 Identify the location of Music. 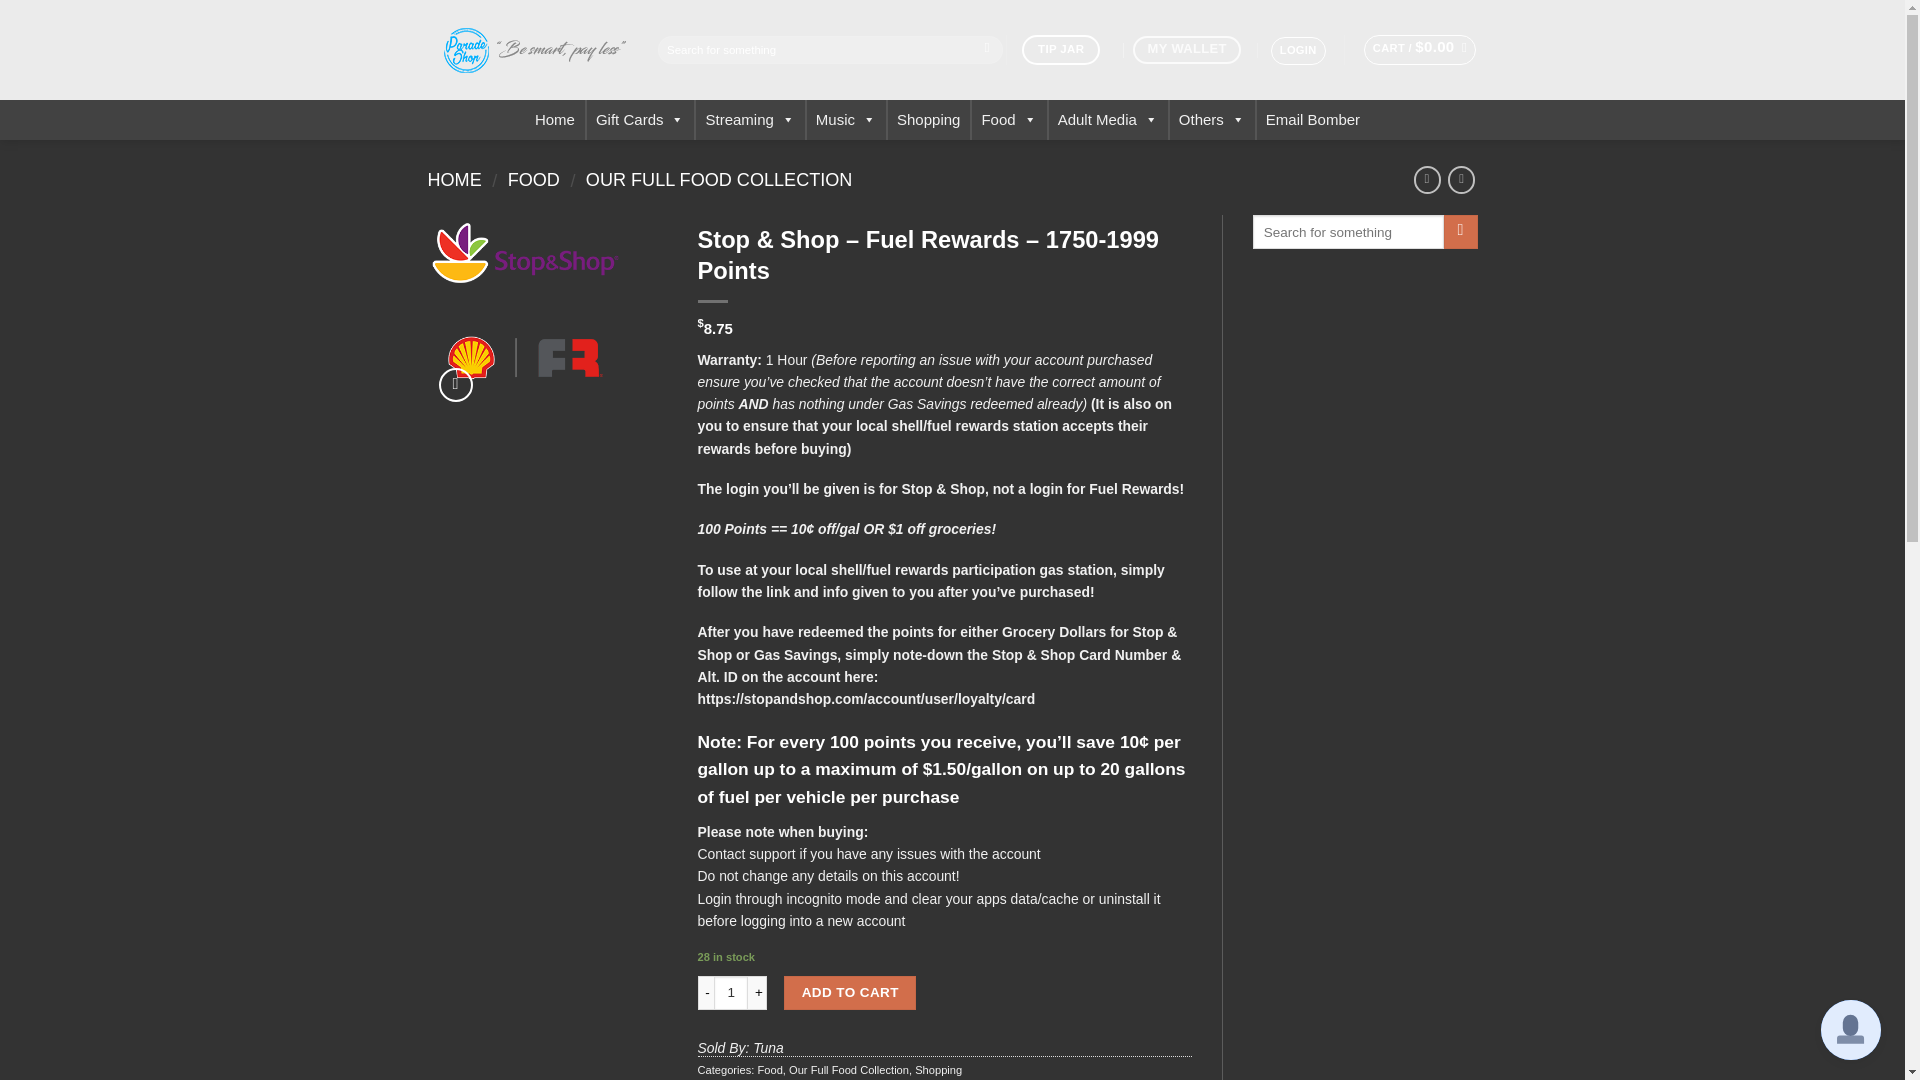
(846, 120).